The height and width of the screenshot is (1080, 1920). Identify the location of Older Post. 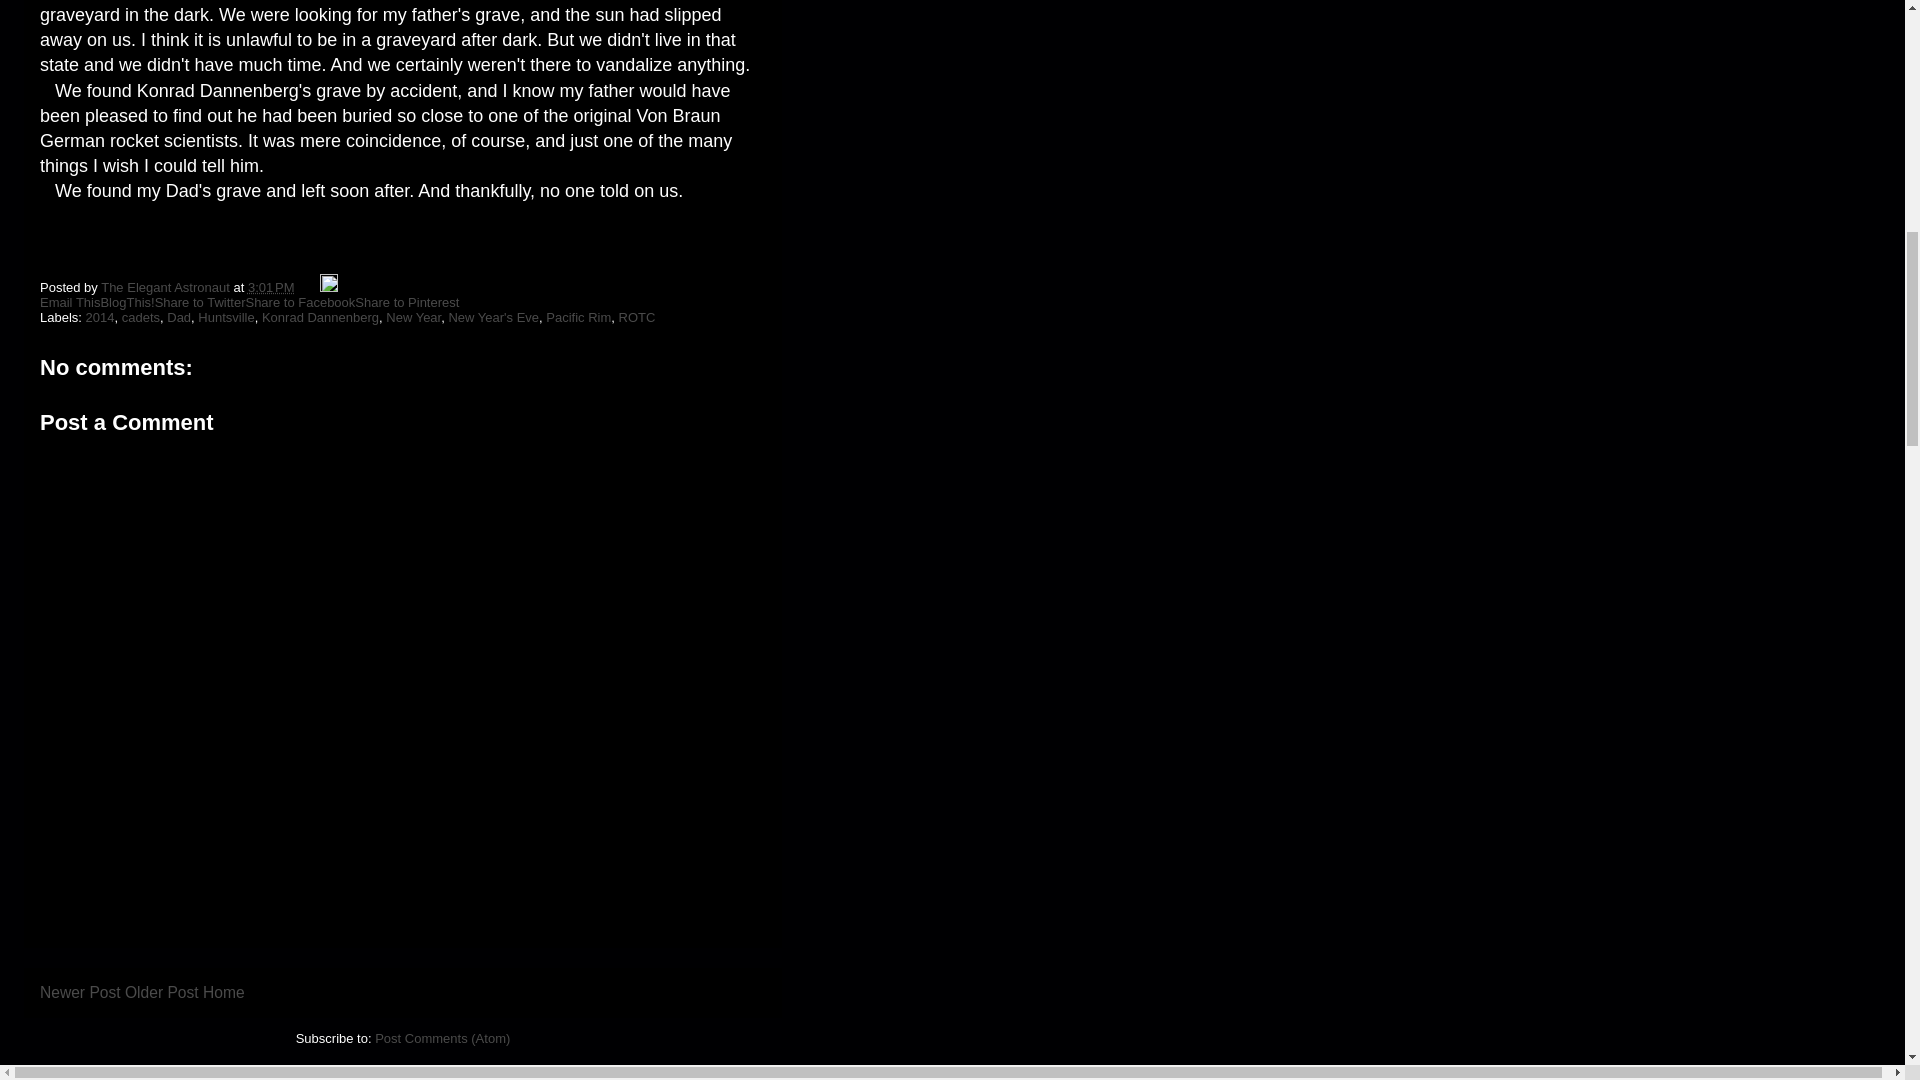
(162, 992).